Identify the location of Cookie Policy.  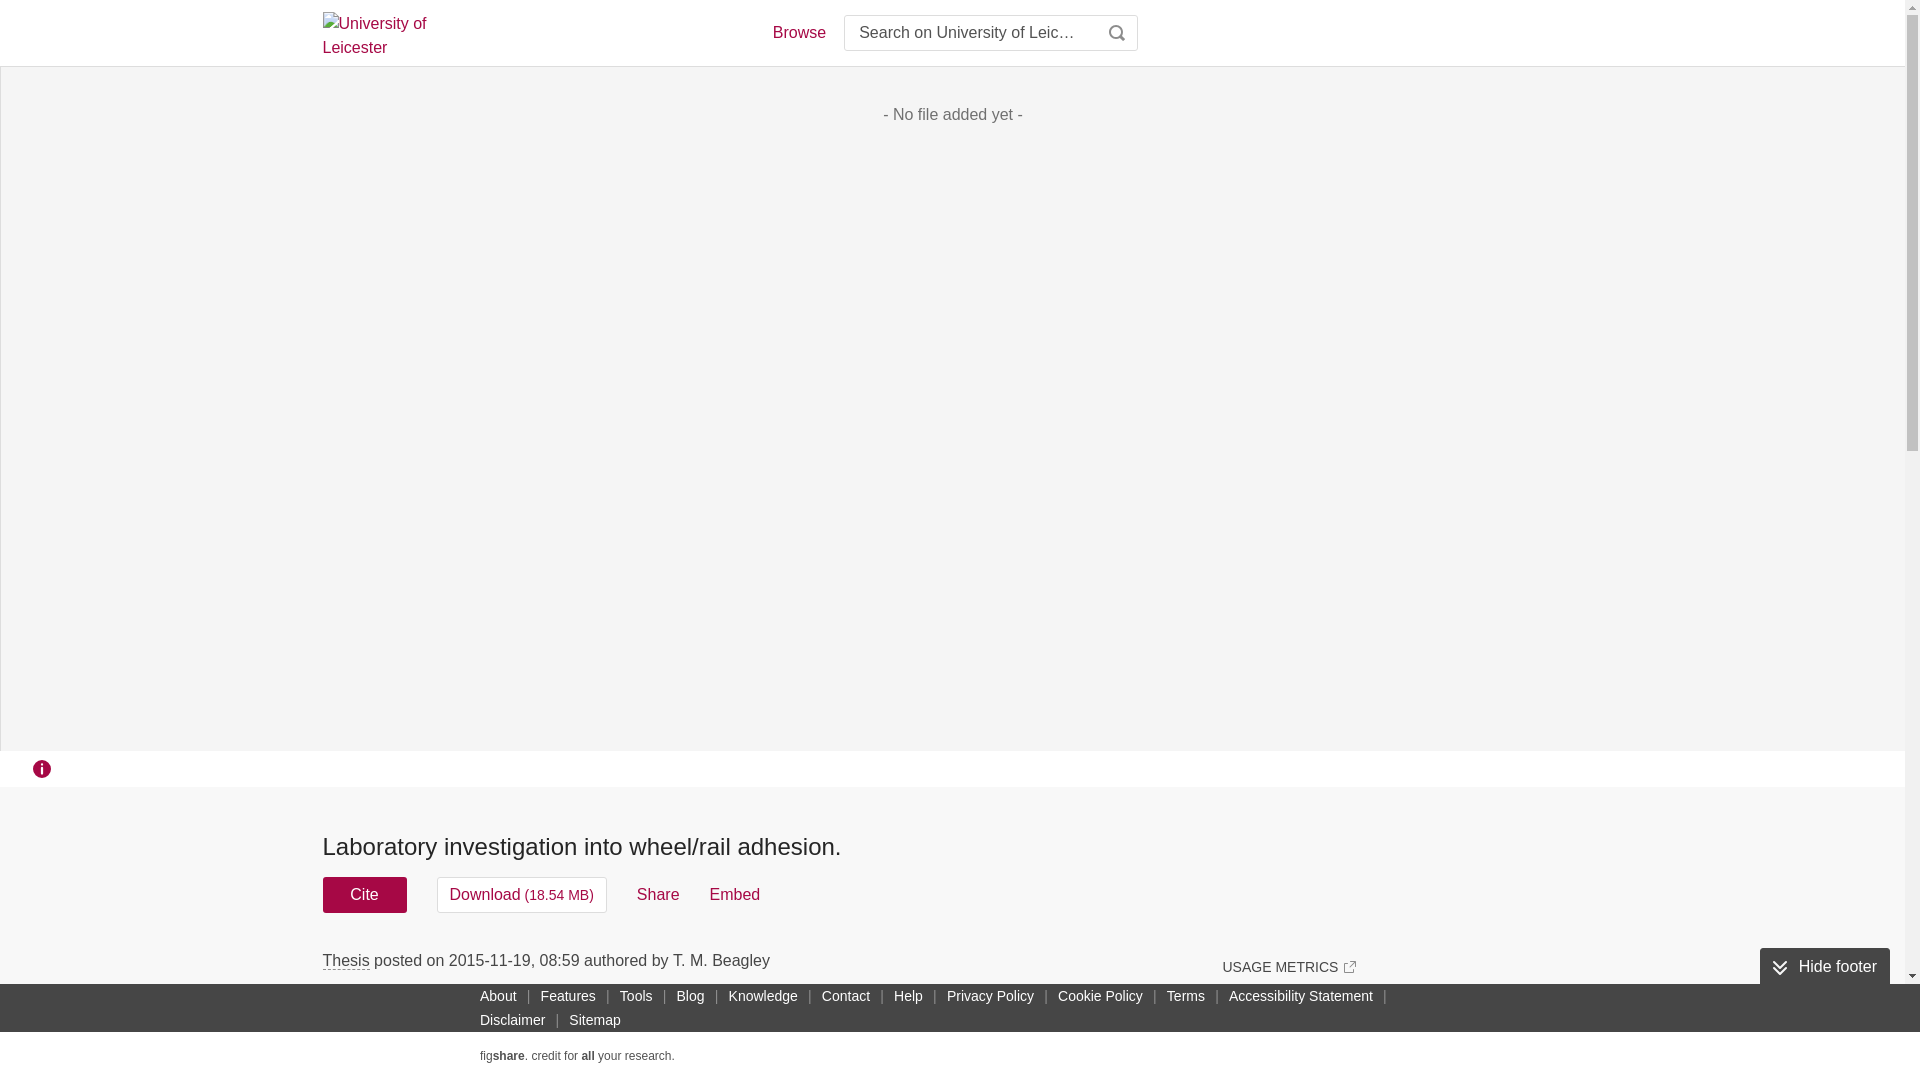
(1100, 995).